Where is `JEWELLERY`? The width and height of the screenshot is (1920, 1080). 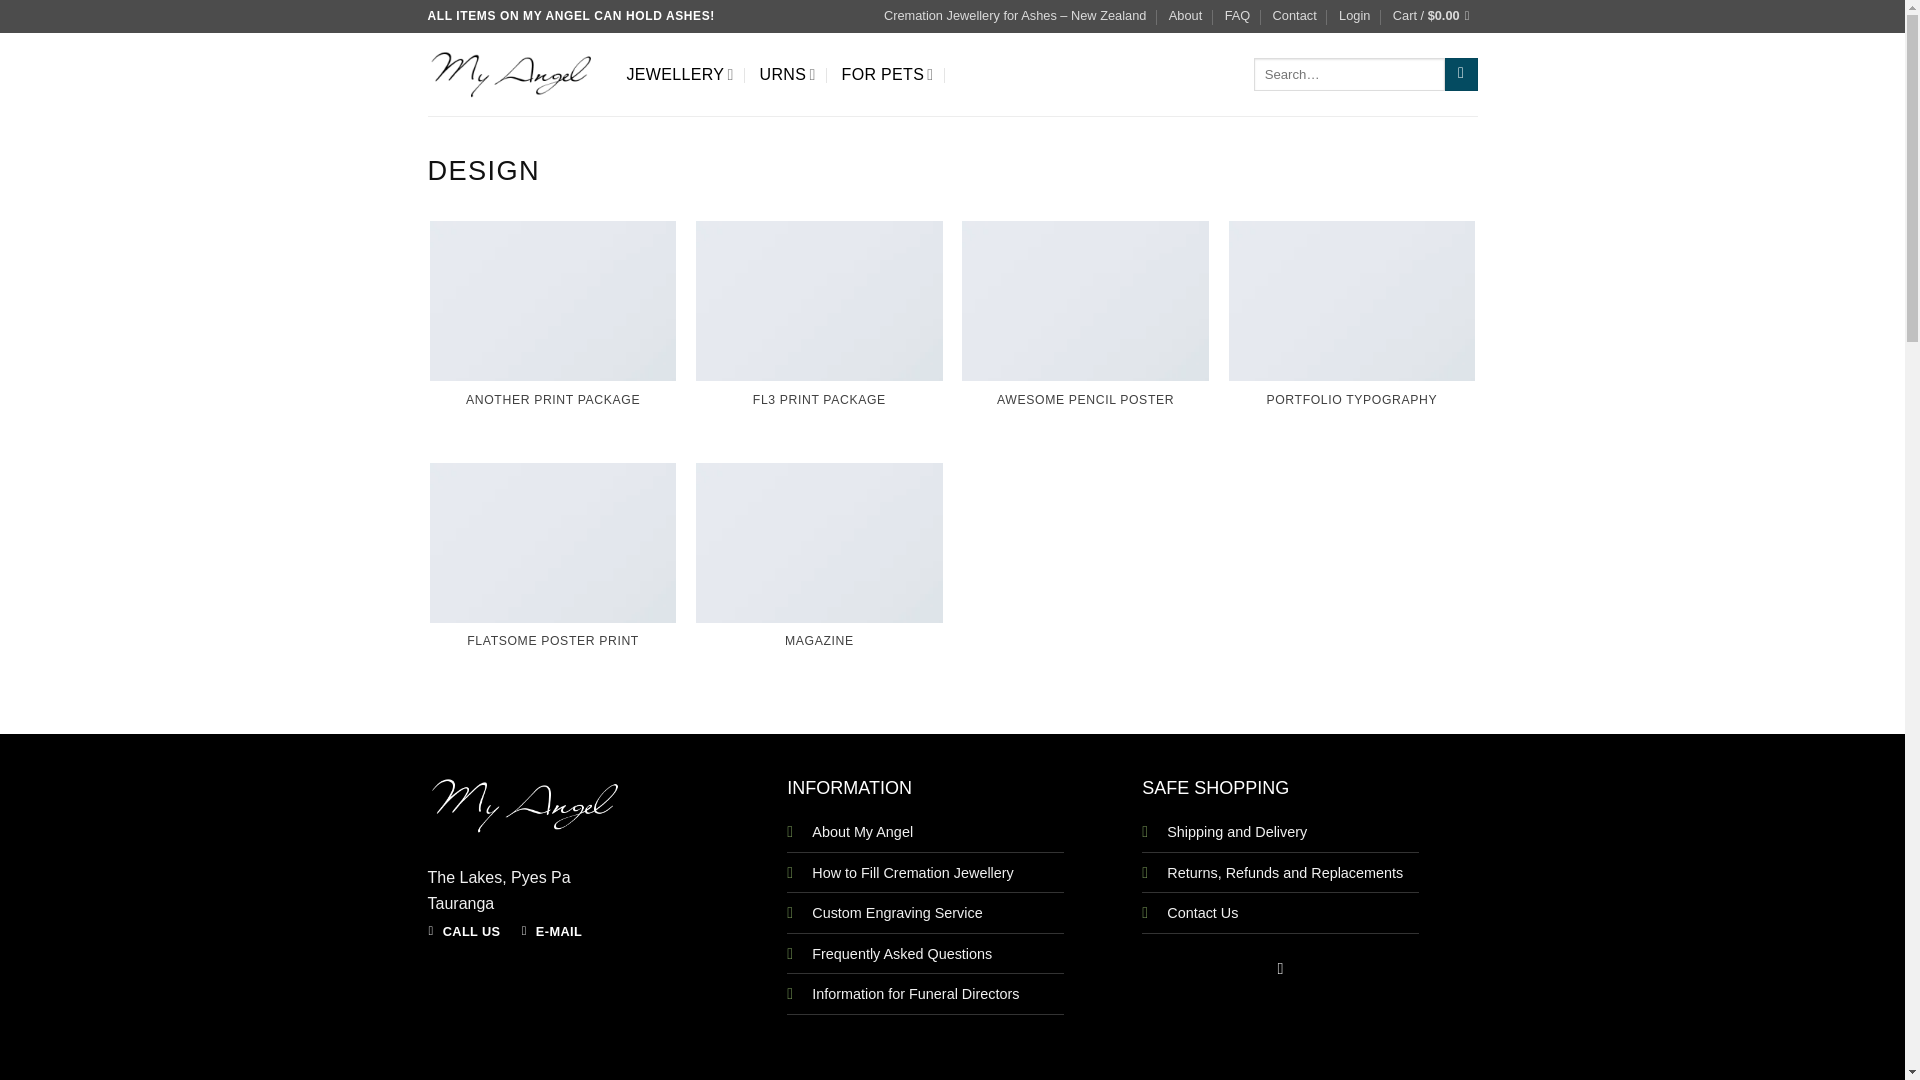 JEWELLERY is located at coordinates (679, 74).